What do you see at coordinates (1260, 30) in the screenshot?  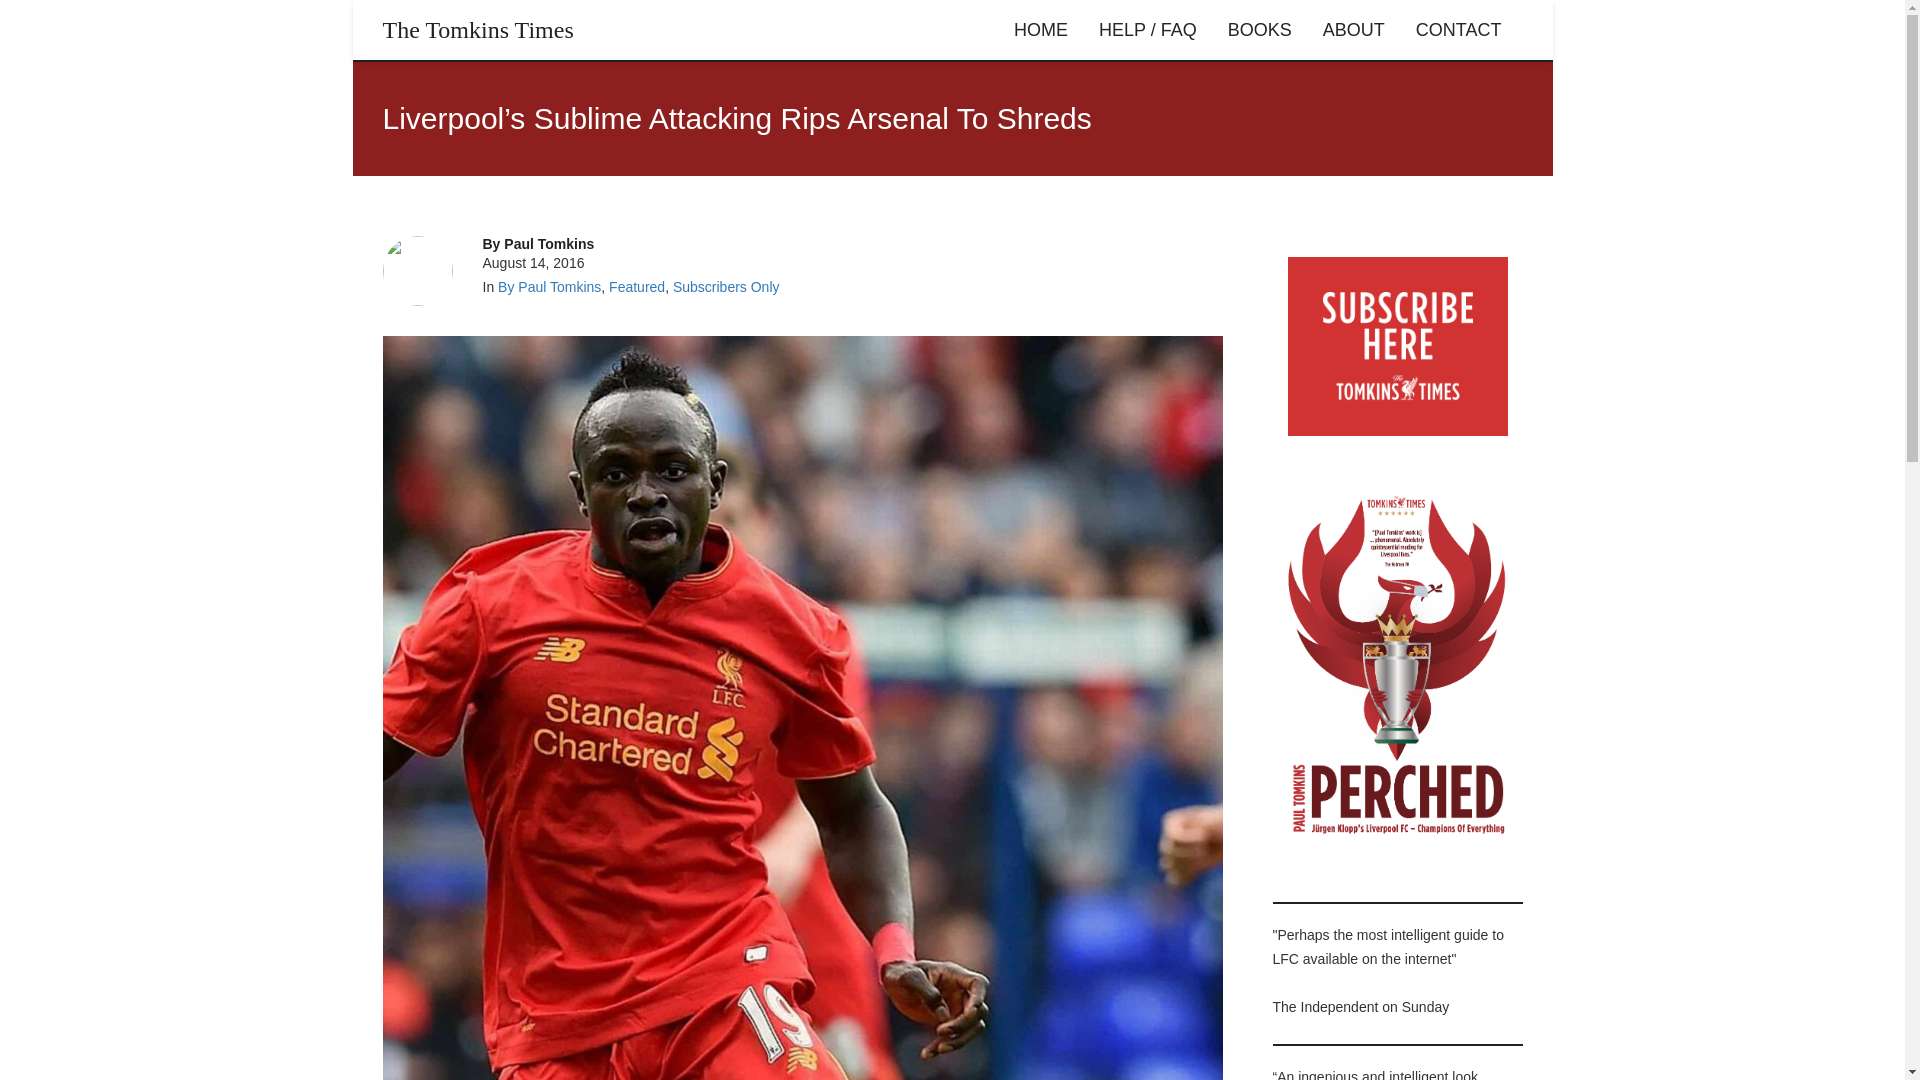 I see `BOOKS` at bounding box center [1260, 30].